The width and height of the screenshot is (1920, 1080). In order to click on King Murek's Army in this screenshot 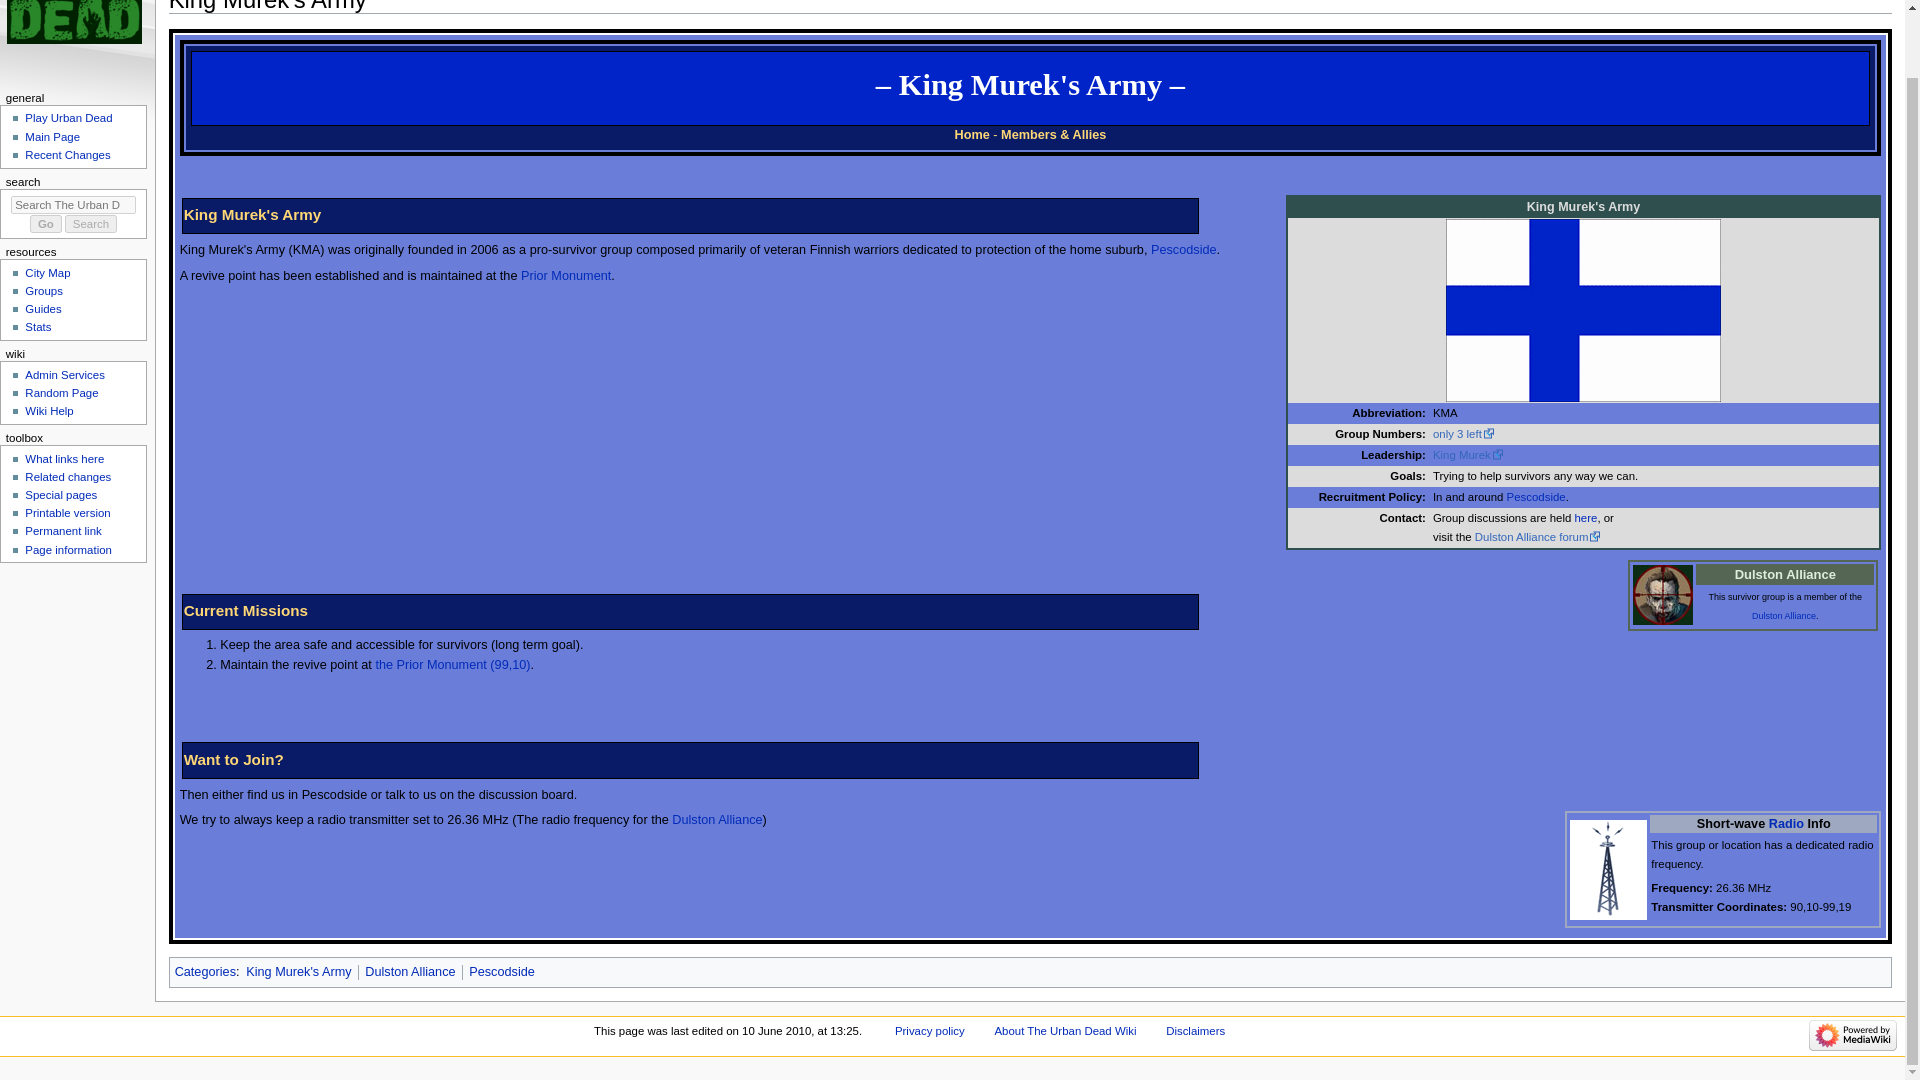, I will do `click(298, 972)`.